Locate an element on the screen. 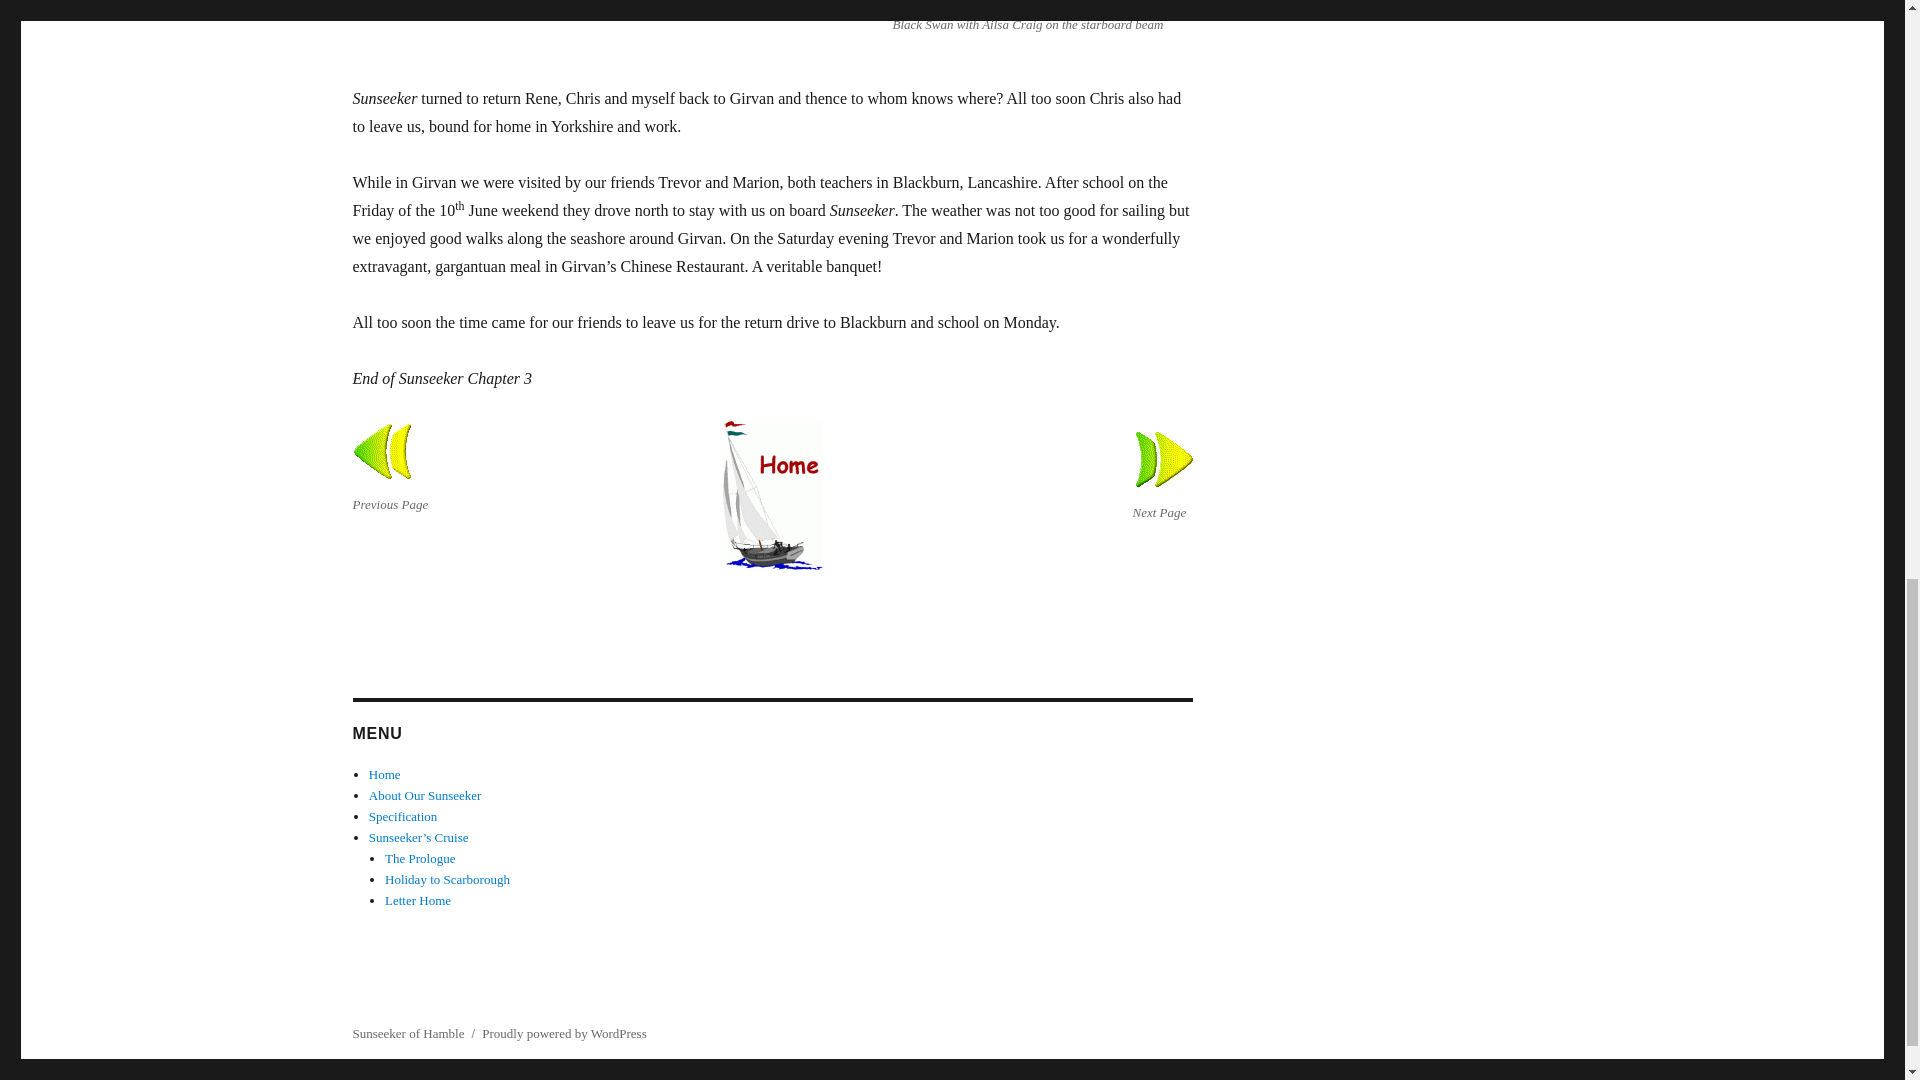  About Our Sunseeker is located at coordinates (424, 796).